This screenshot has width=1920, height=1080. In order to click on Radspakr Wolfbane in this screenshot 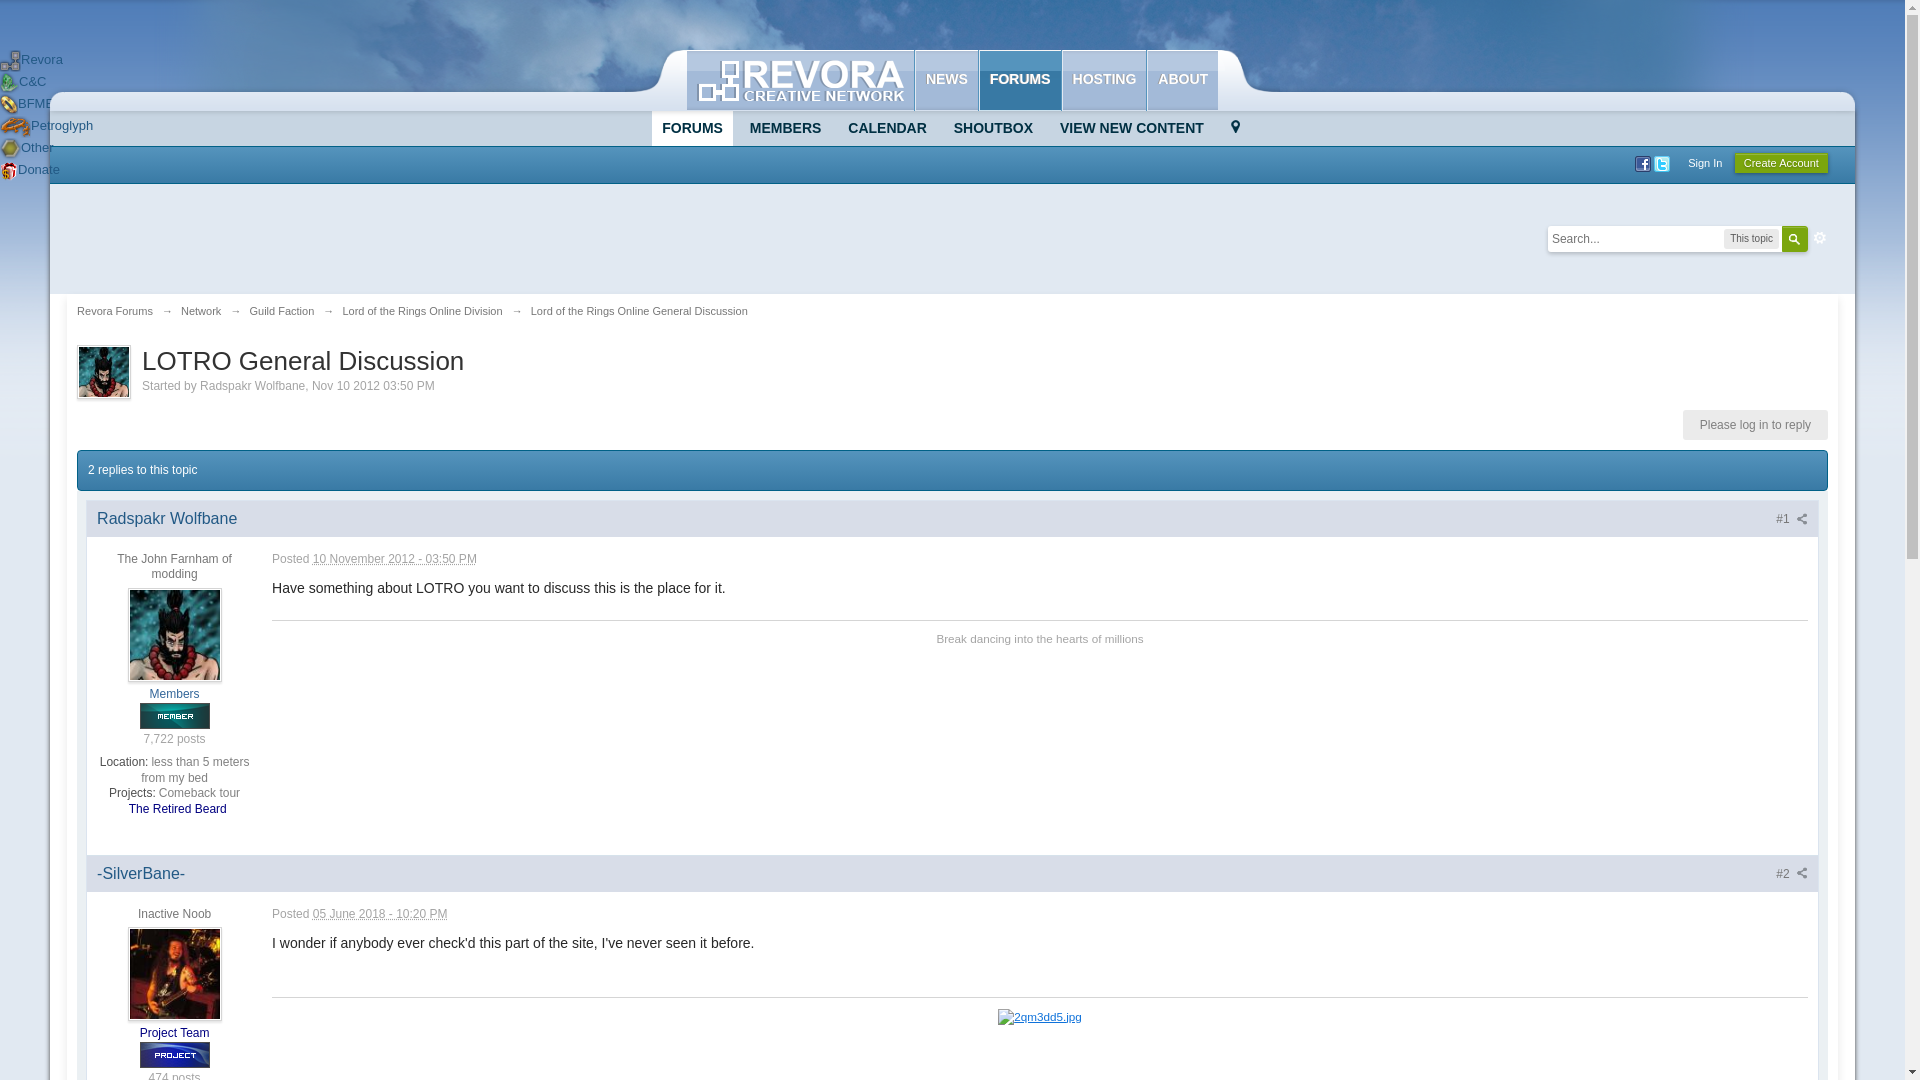, I will do `click(252, 386)`.